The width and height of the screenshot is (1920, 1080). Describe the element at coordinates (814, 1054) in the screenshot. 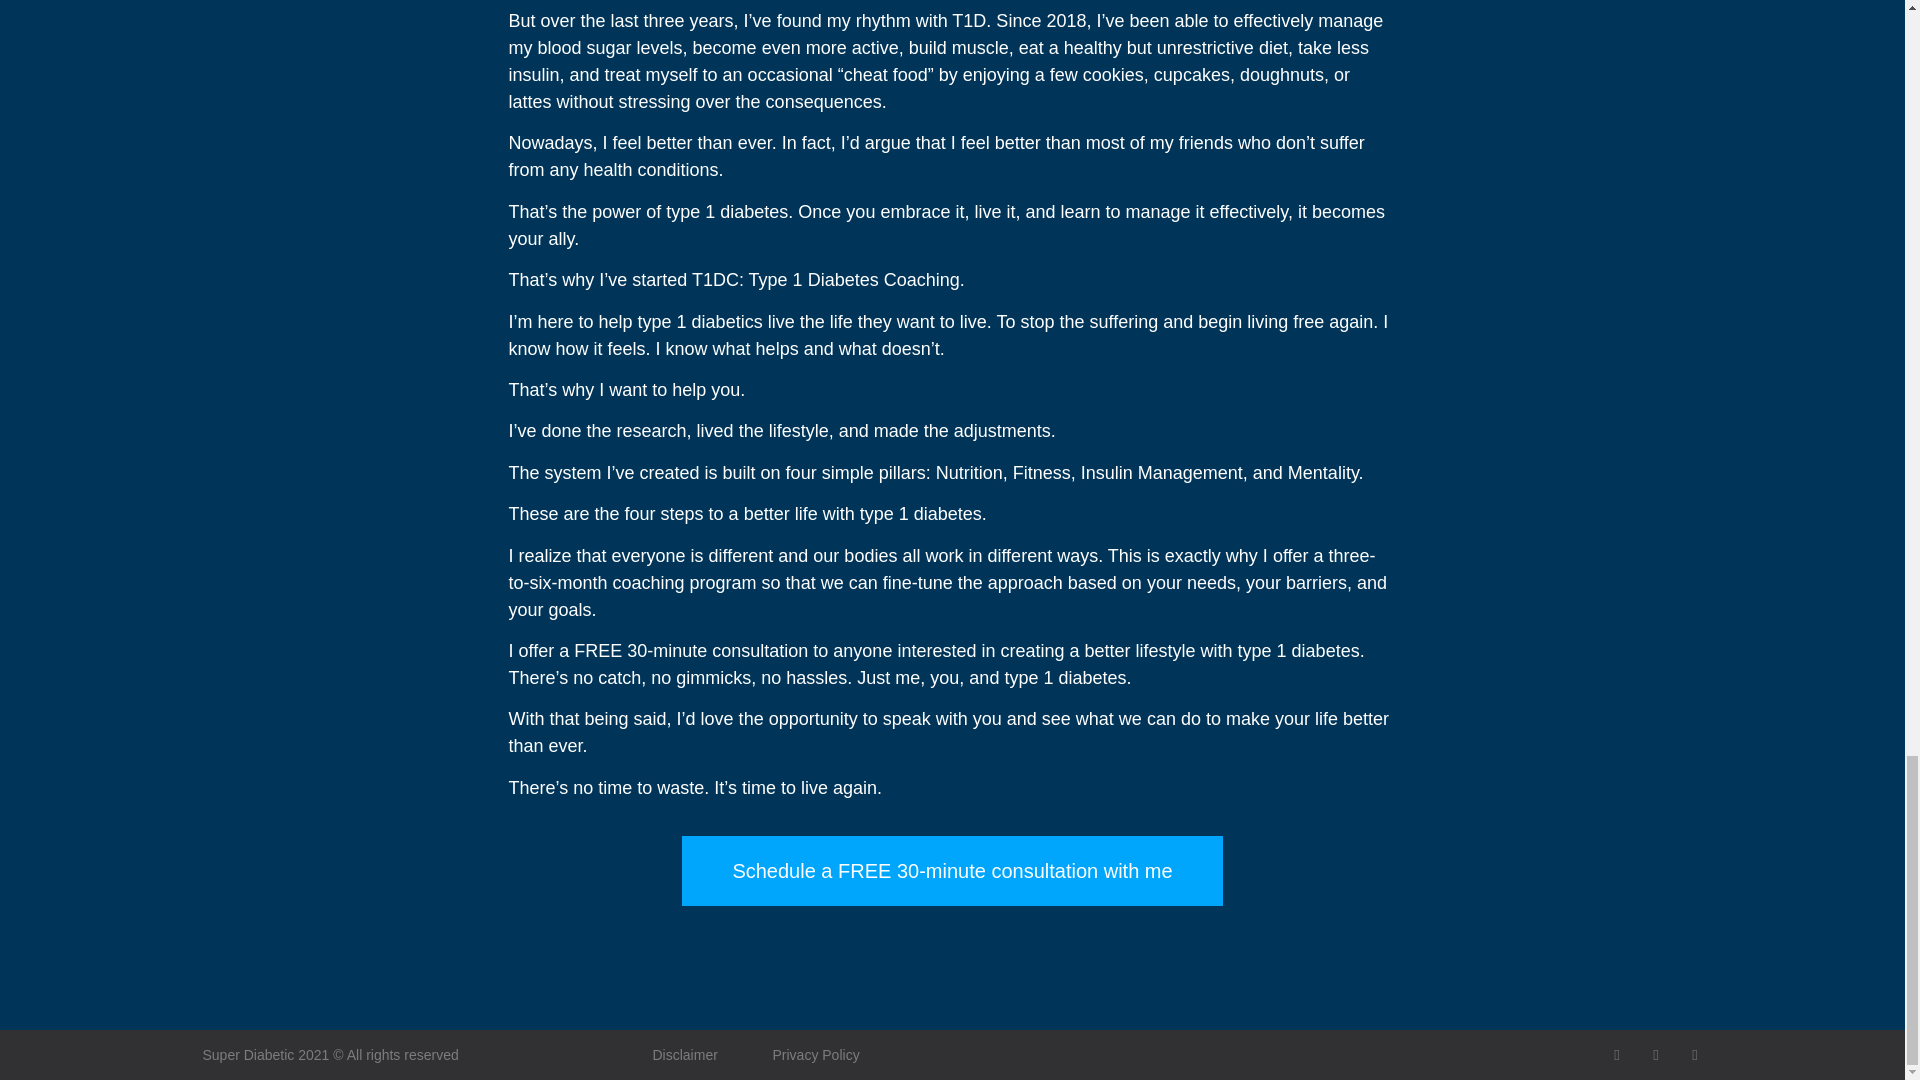

I see `Privacy Policy` at that location.